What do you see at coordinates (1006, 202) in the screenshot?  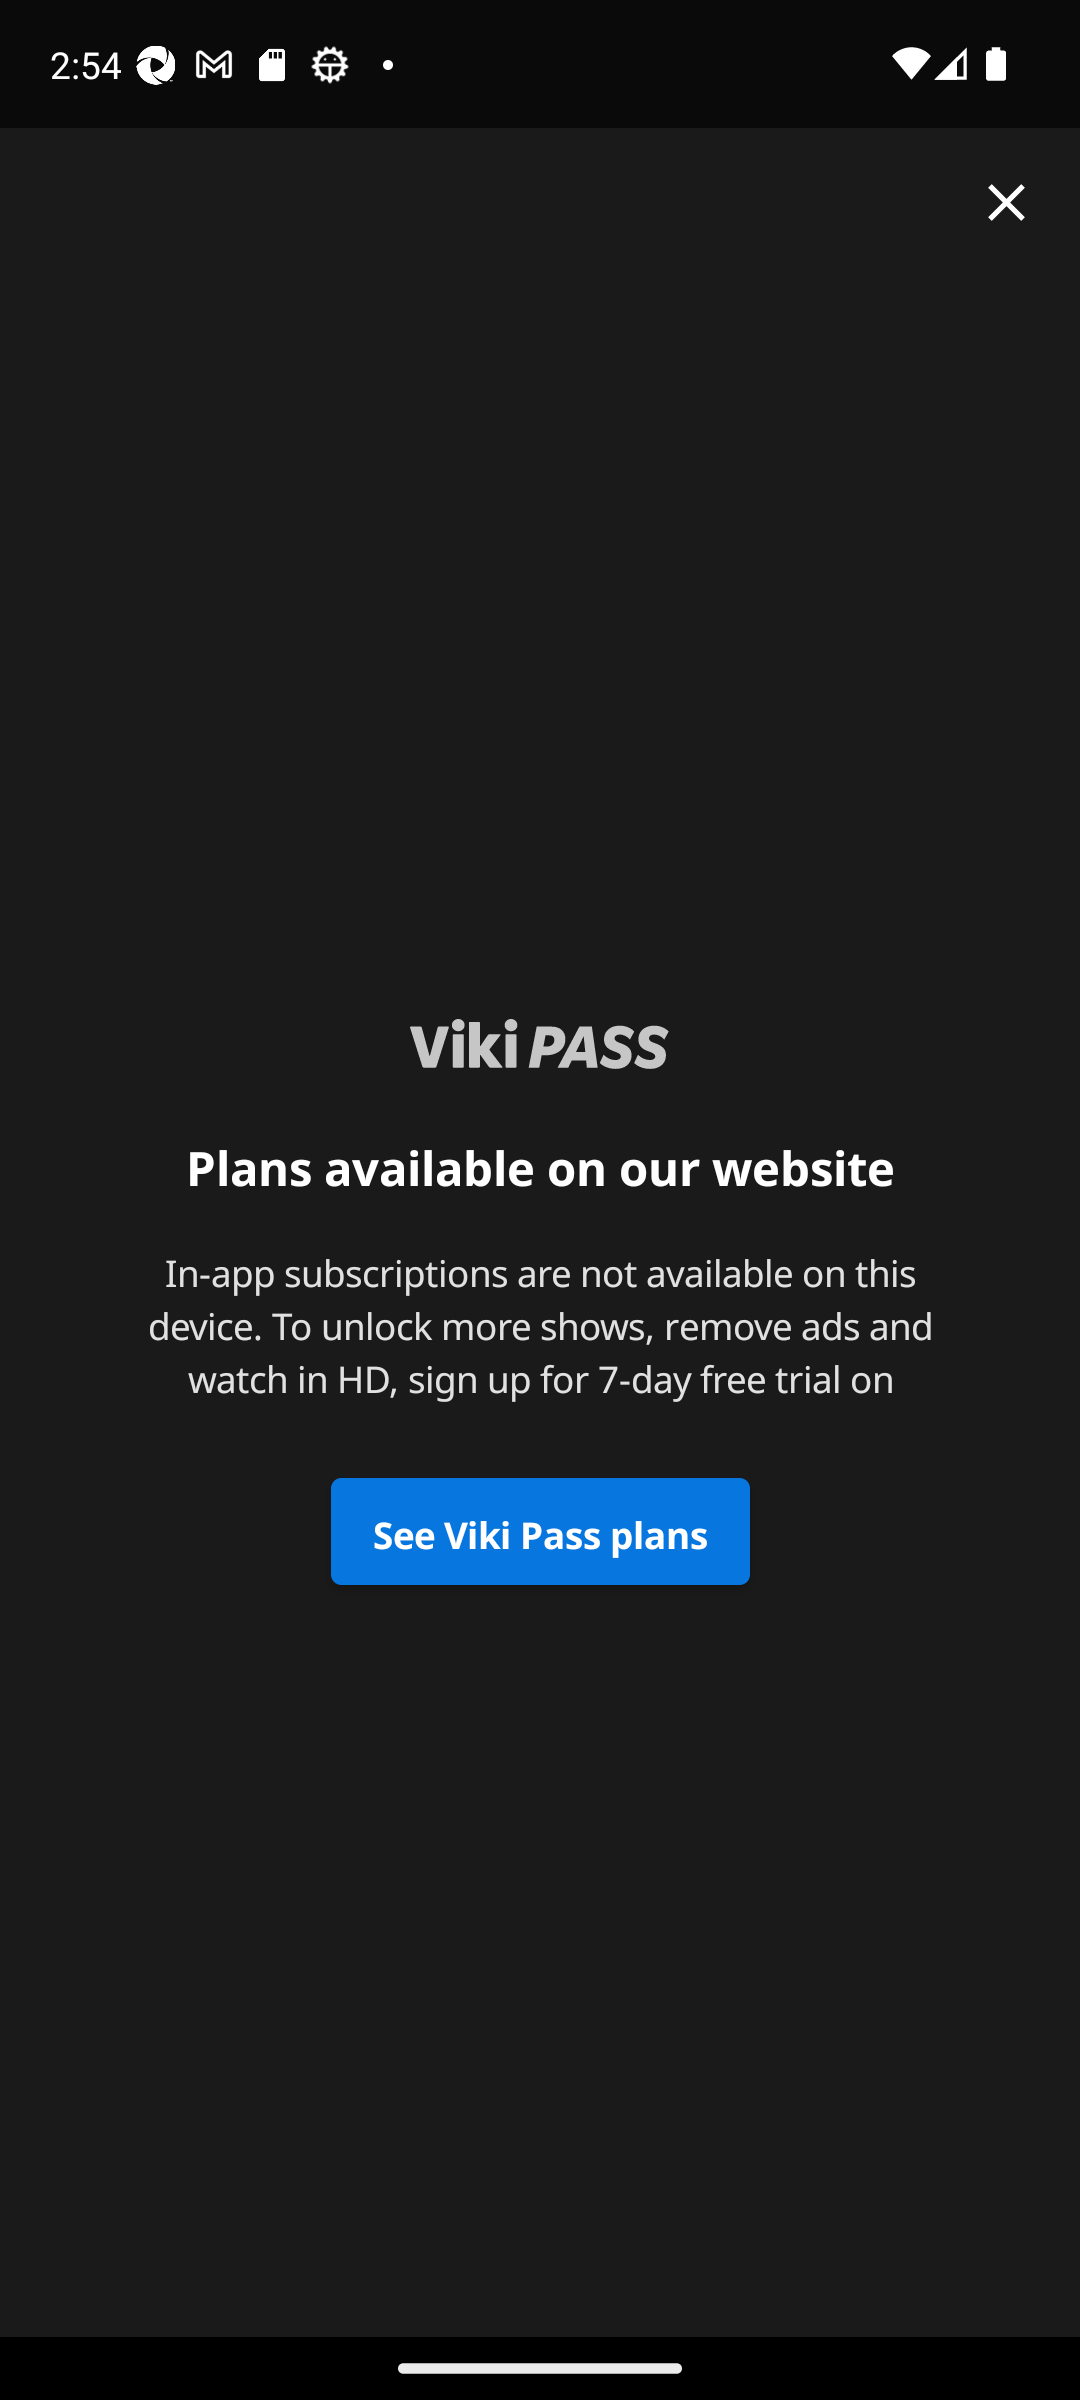 I see `close_button` at bounding box center [1006, 202].